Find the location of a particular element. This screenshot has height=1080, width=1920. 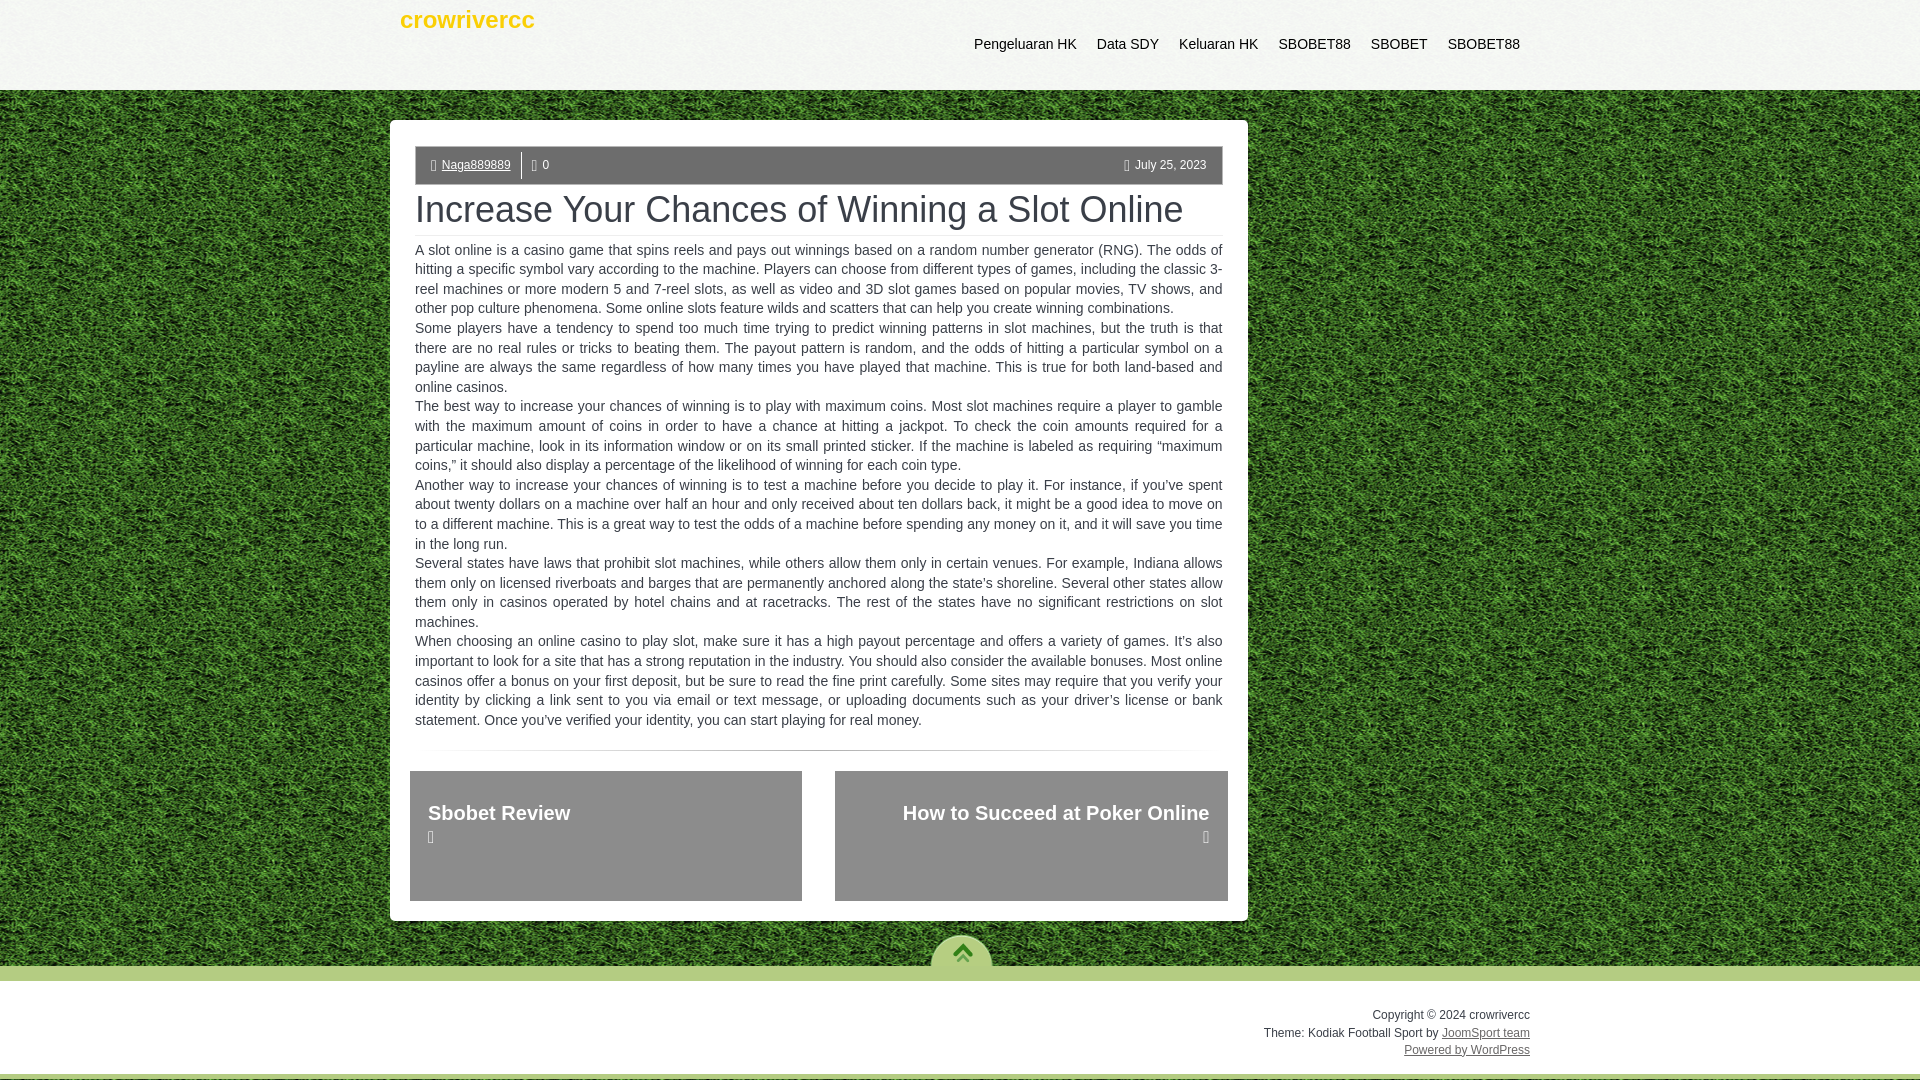

How to Succeed at Poker Online is located at coordinates (1030, 836).